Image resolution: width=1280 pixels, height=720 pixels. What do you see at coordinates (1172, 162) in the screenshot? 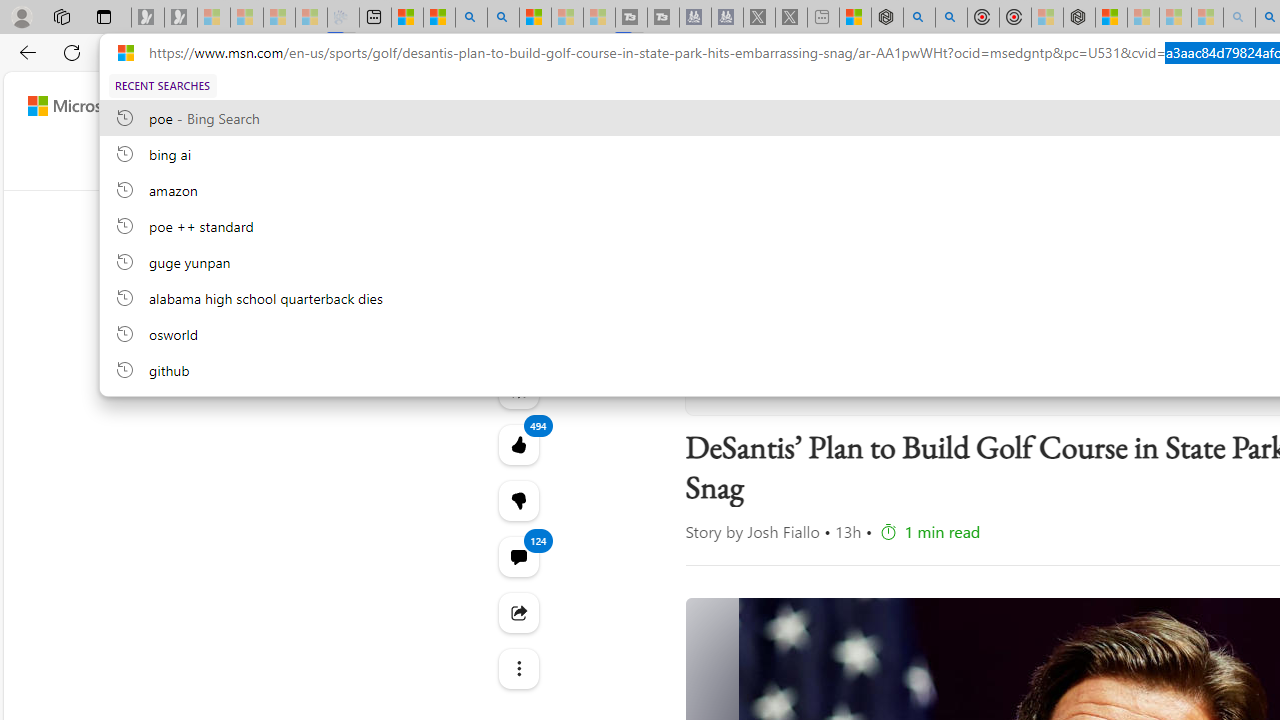
I see `Tennis` at bounding box center [1172, 162].